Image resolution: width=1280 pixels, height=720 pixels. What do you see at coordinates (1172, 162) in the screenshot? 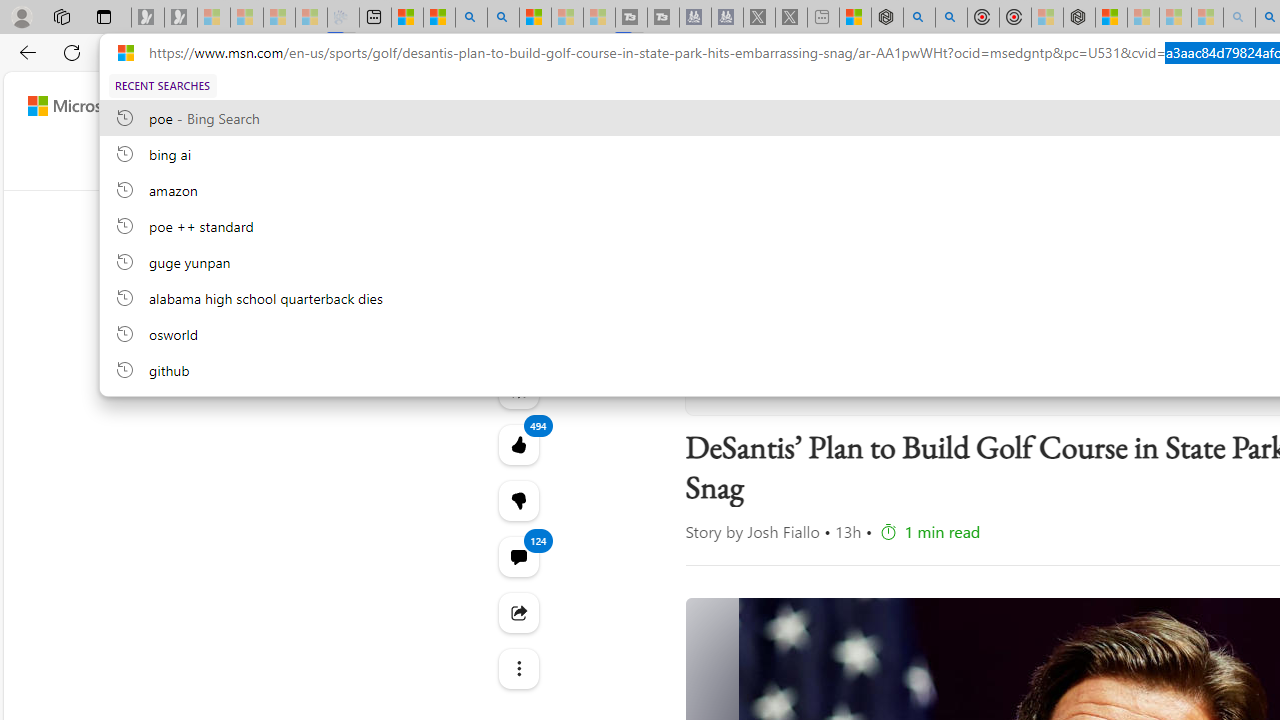
I see `Tennis` at bounding box center [1172, 162].